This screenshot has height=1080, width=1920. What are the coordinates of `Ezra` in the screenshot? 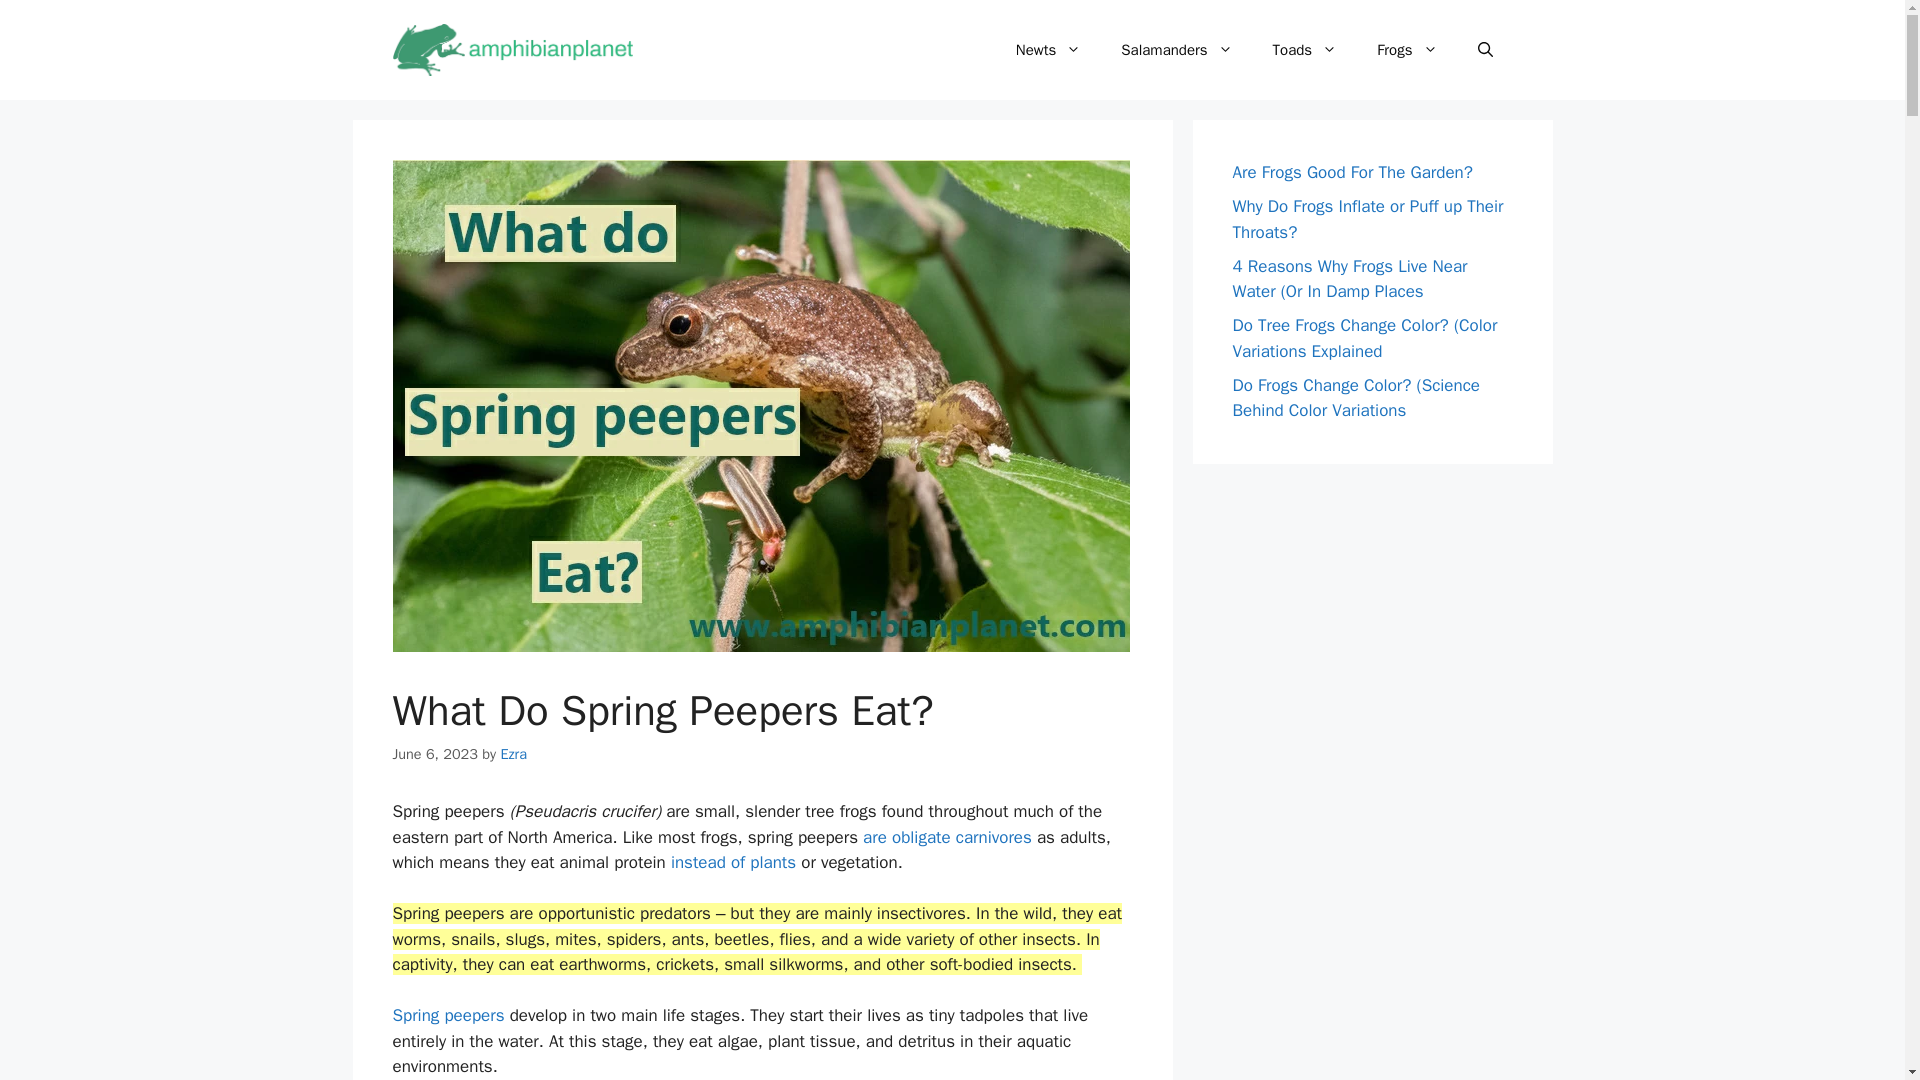 It's located at (512, 754).